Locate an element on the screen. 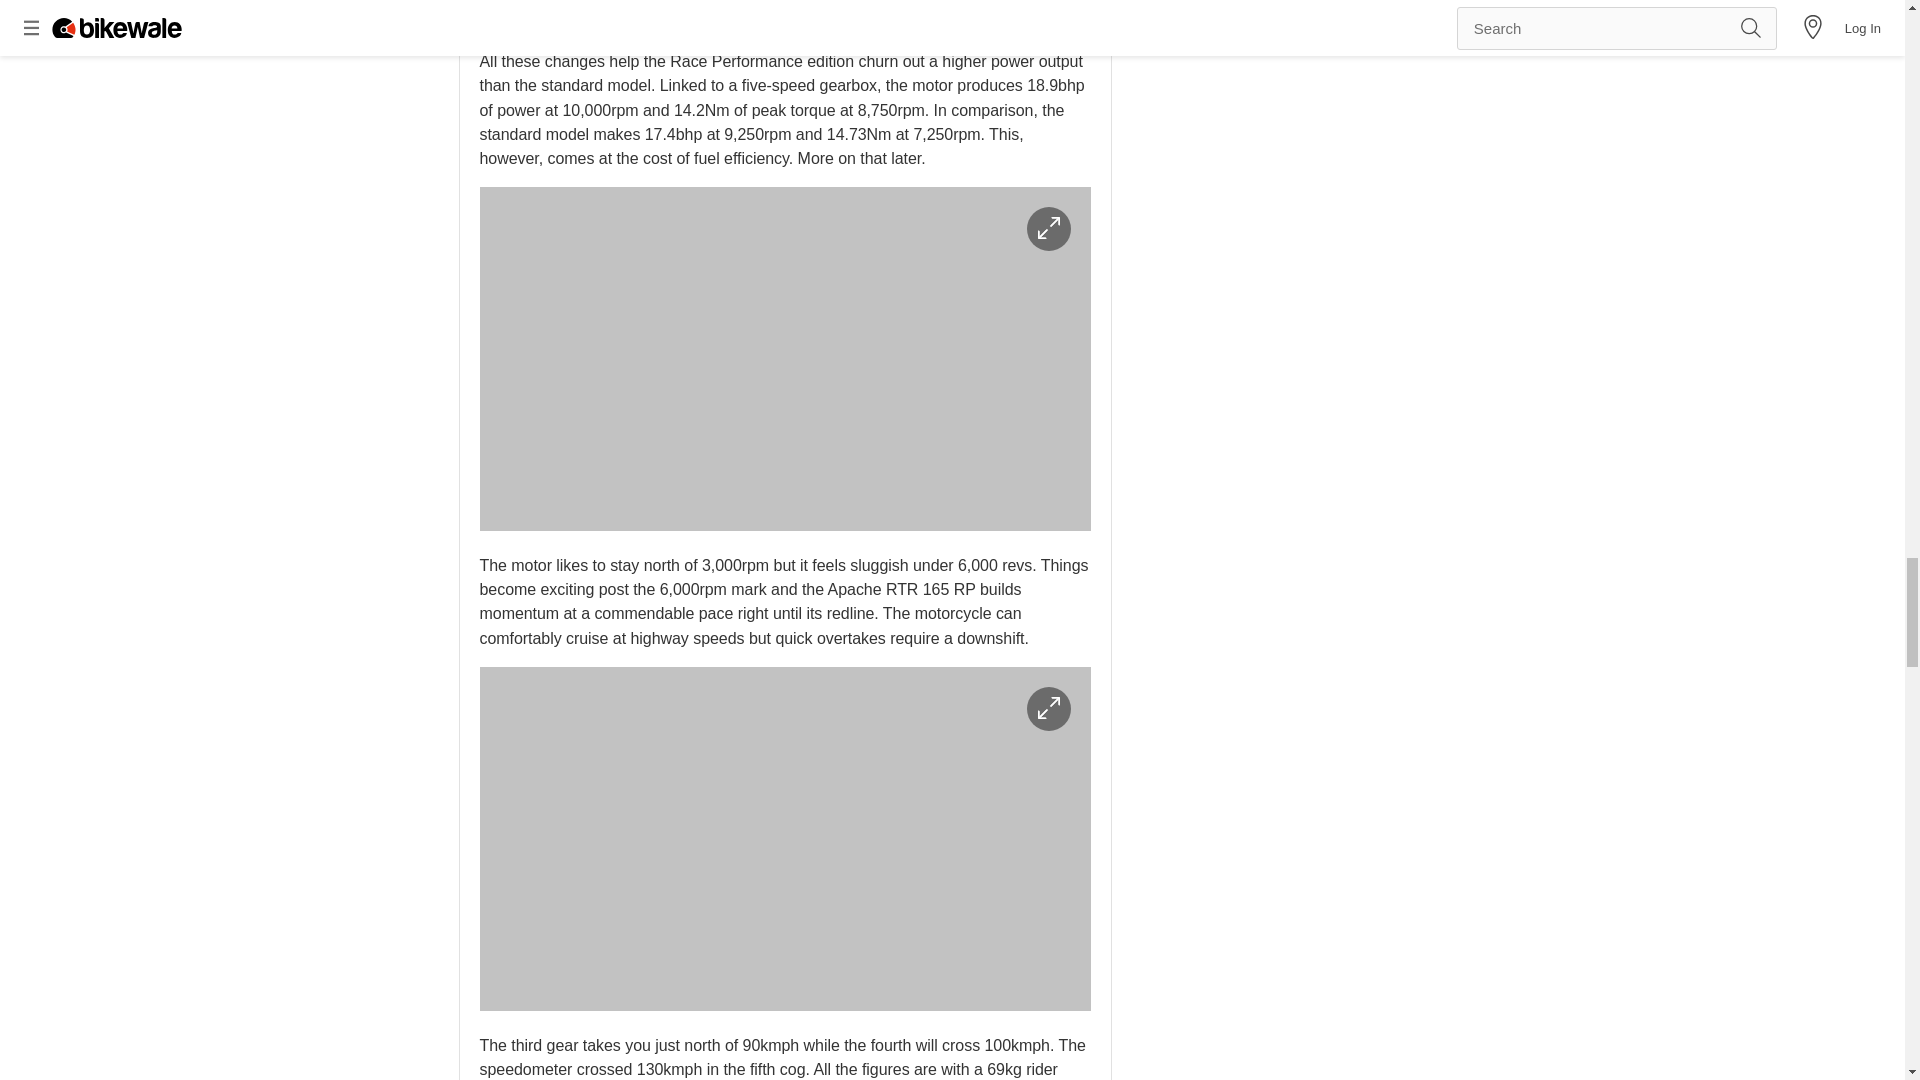  TVS Apache RTR 165RP Engine From Left is located at coordinates (785, 14).